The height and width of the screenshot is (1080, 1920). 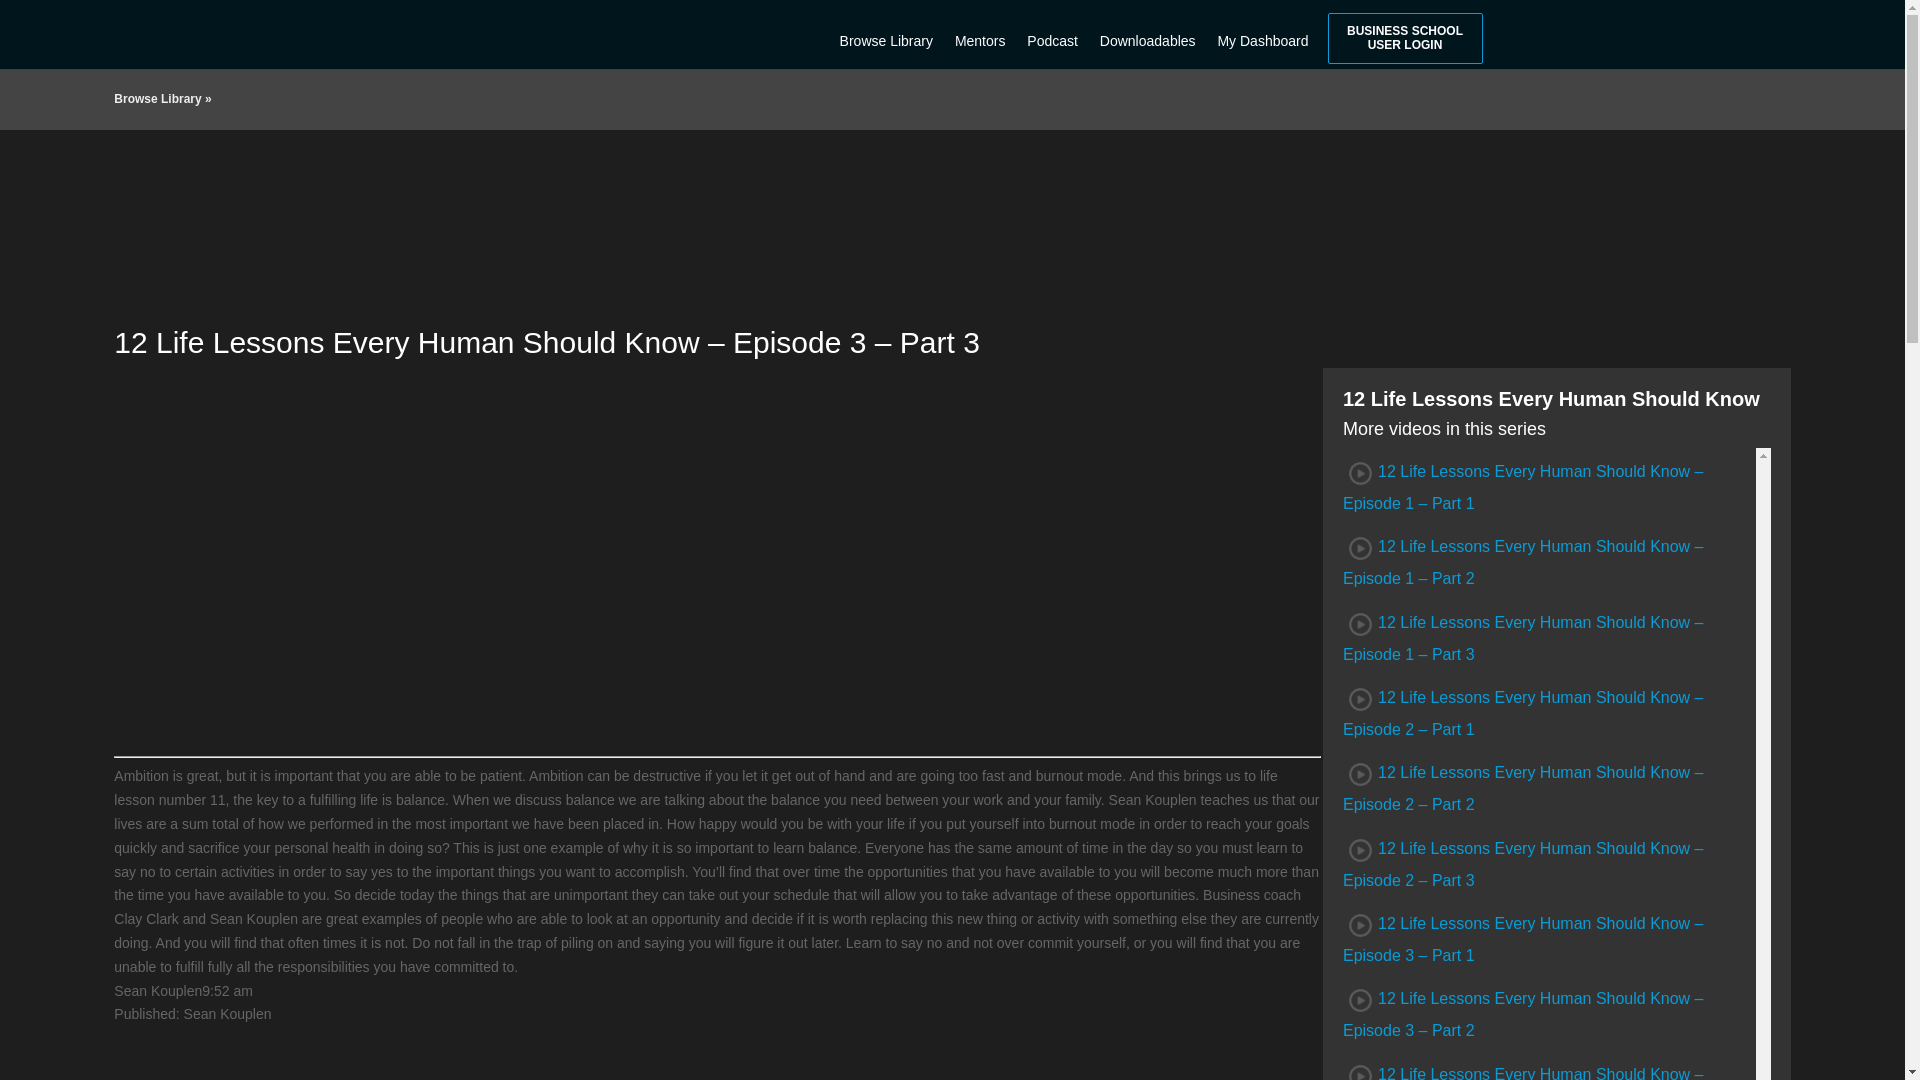 What do you see at coordinates (812, 1062) in the screenshot?
I see `Submit` at bounding box center [812, 1062].